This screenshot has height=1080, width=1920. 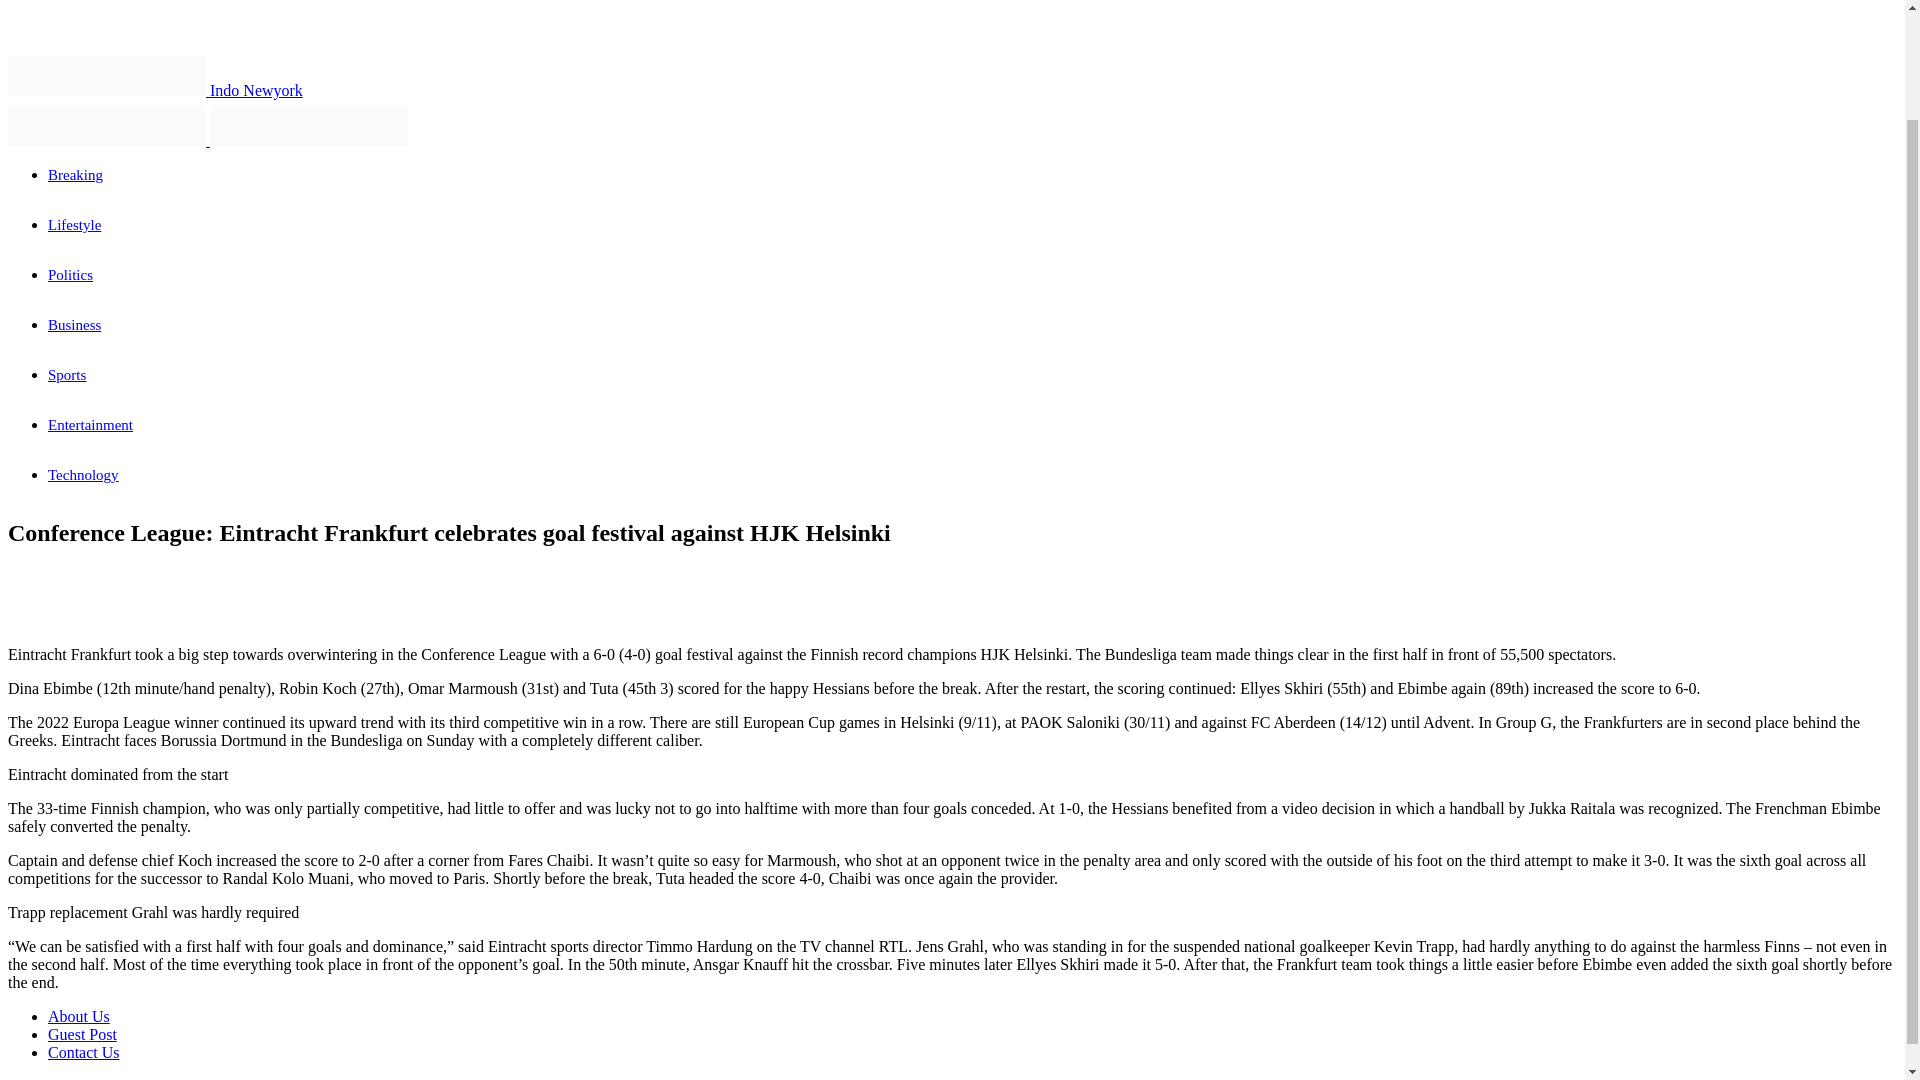 I want to click on Guest Post, so click(x=82, y=1034).